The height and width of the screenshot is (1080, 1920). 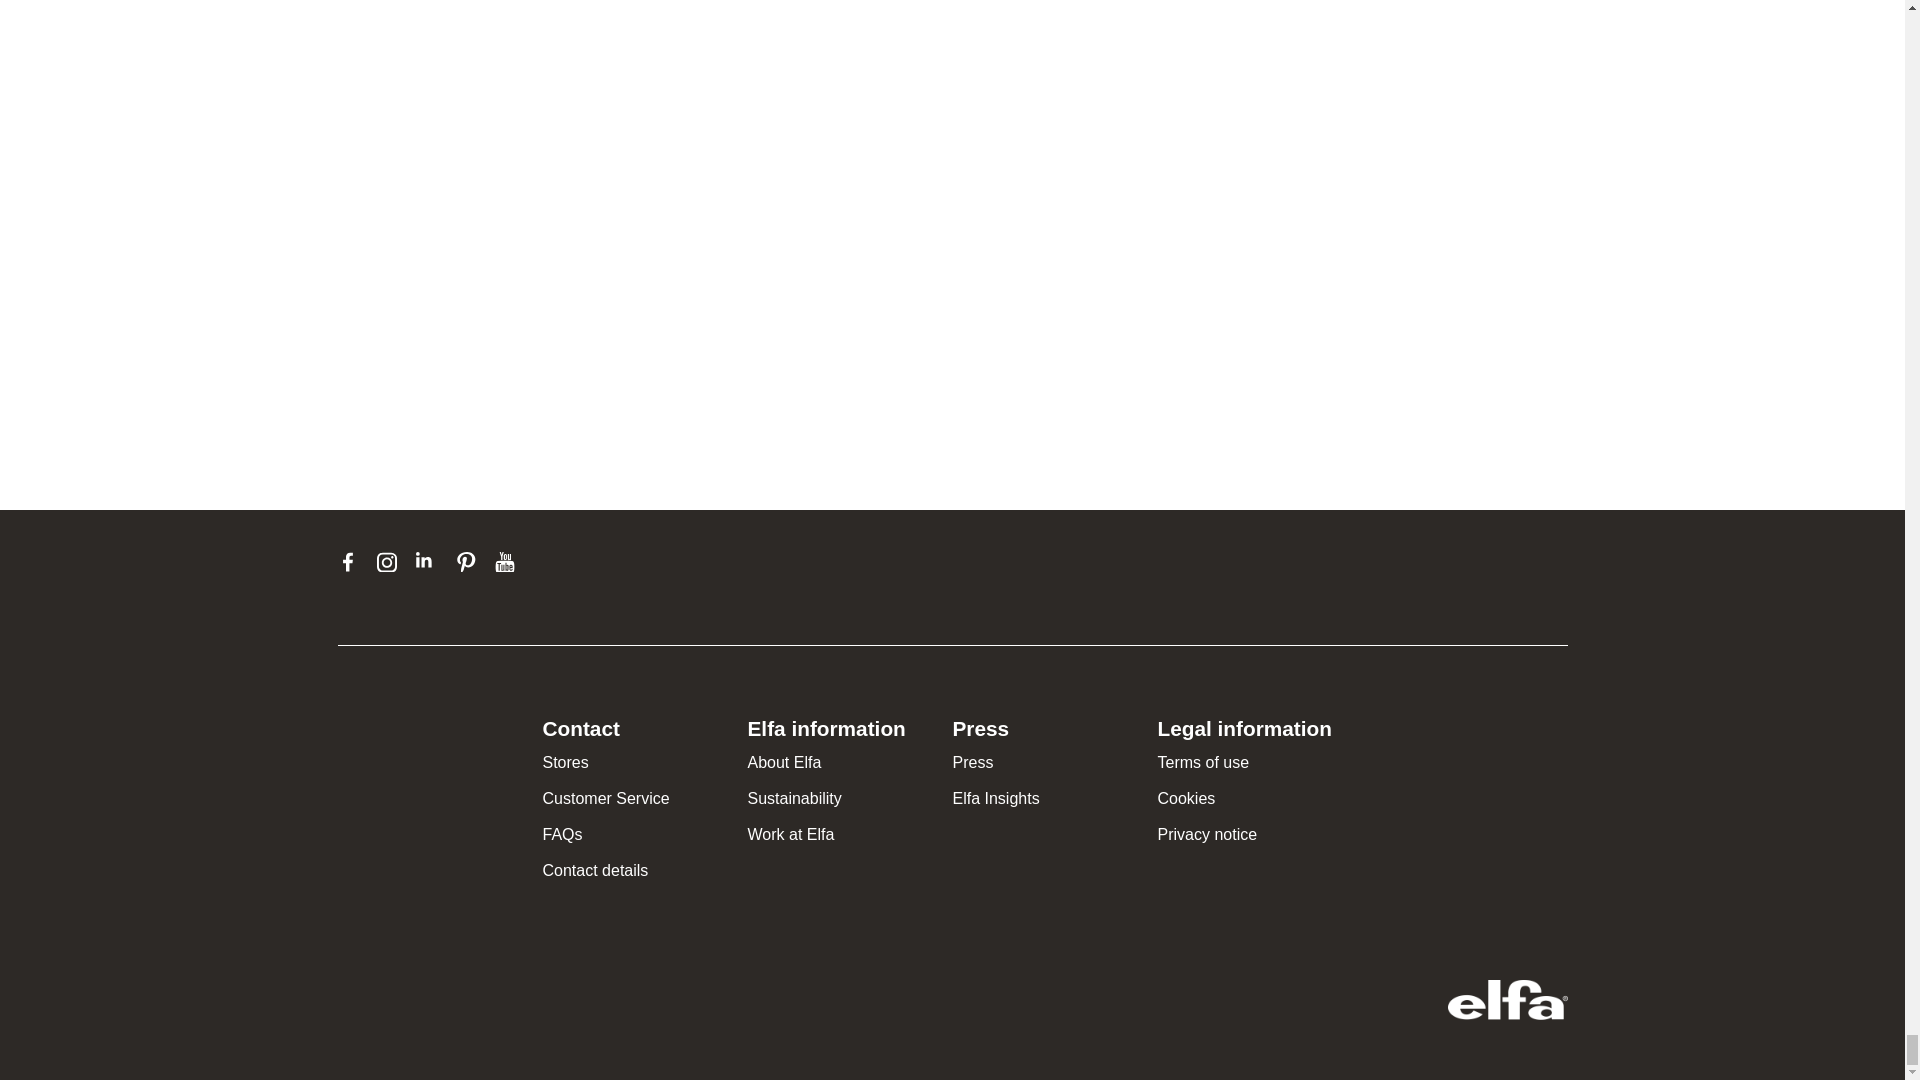 I want to click on Work at Elfa, so click(x=792, y=834).